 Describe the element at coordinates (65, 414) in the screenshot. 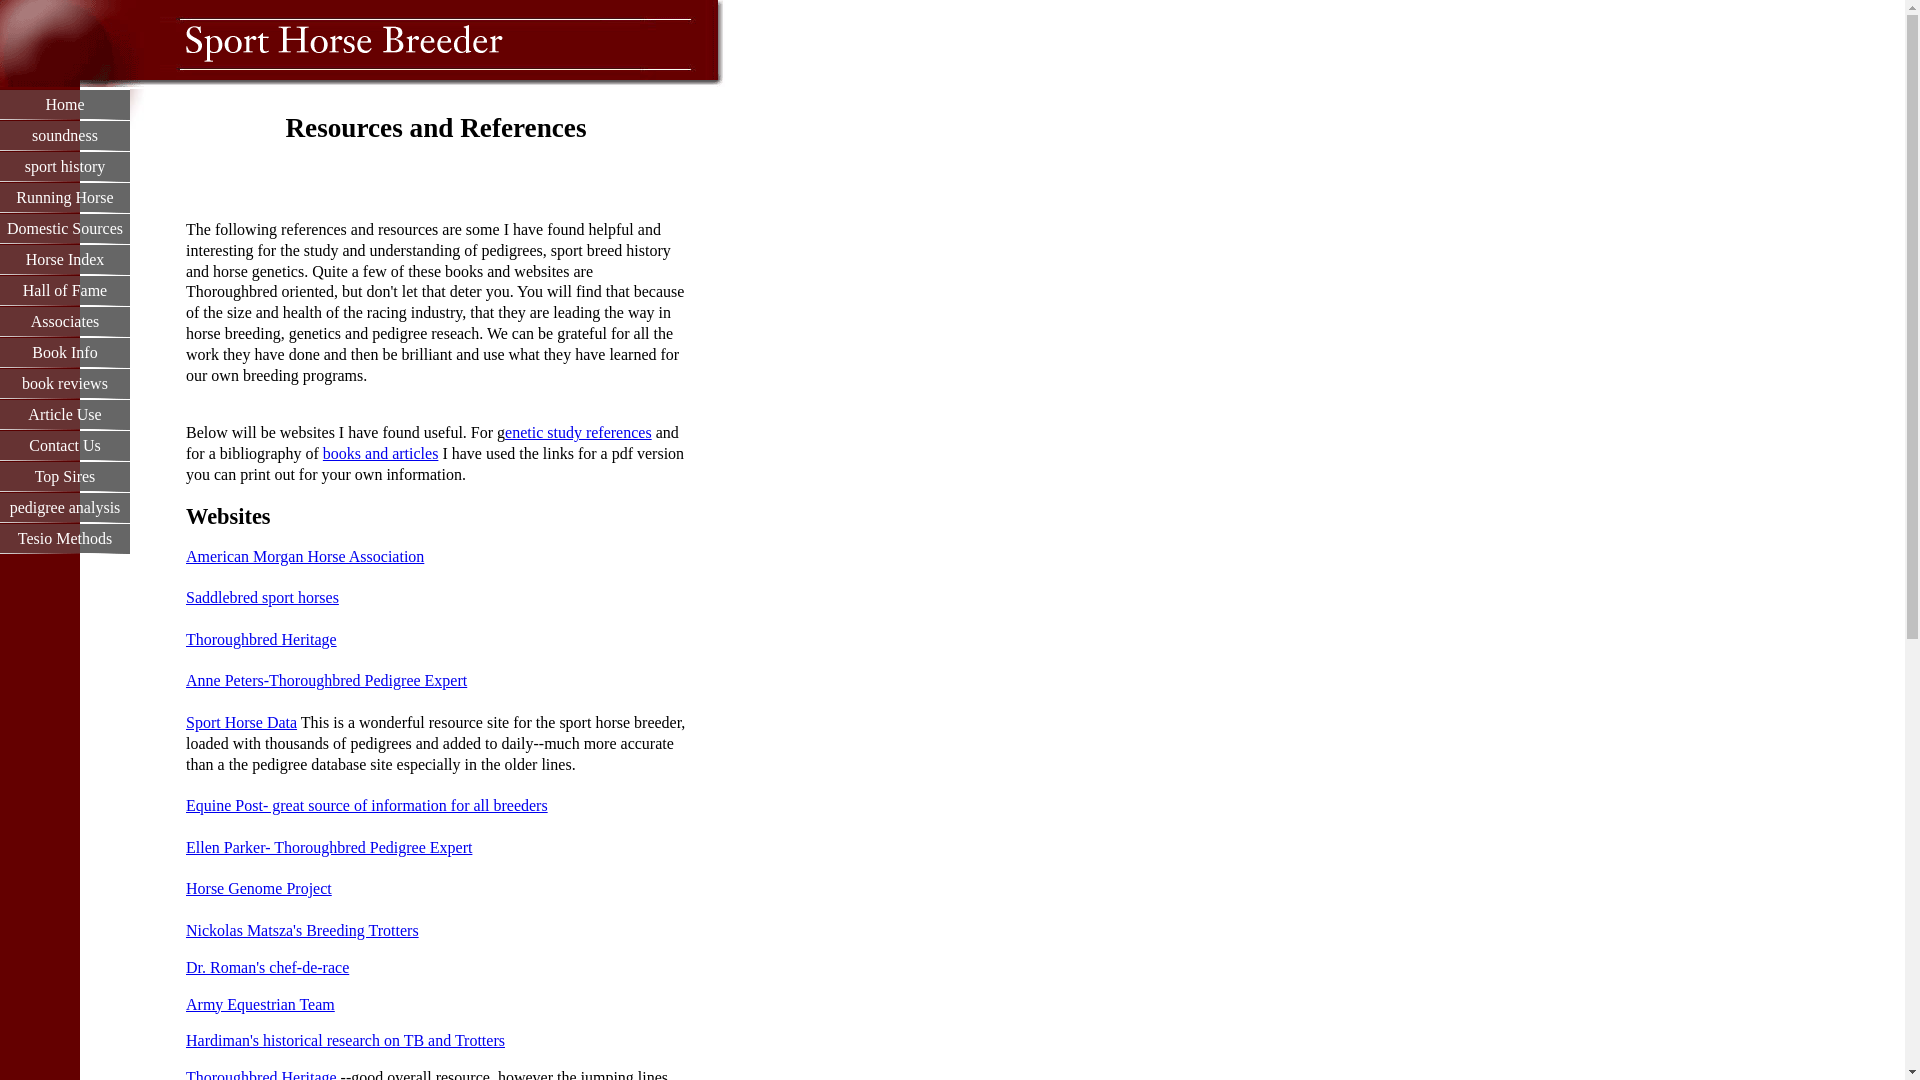

I see `Article Use` at that location.